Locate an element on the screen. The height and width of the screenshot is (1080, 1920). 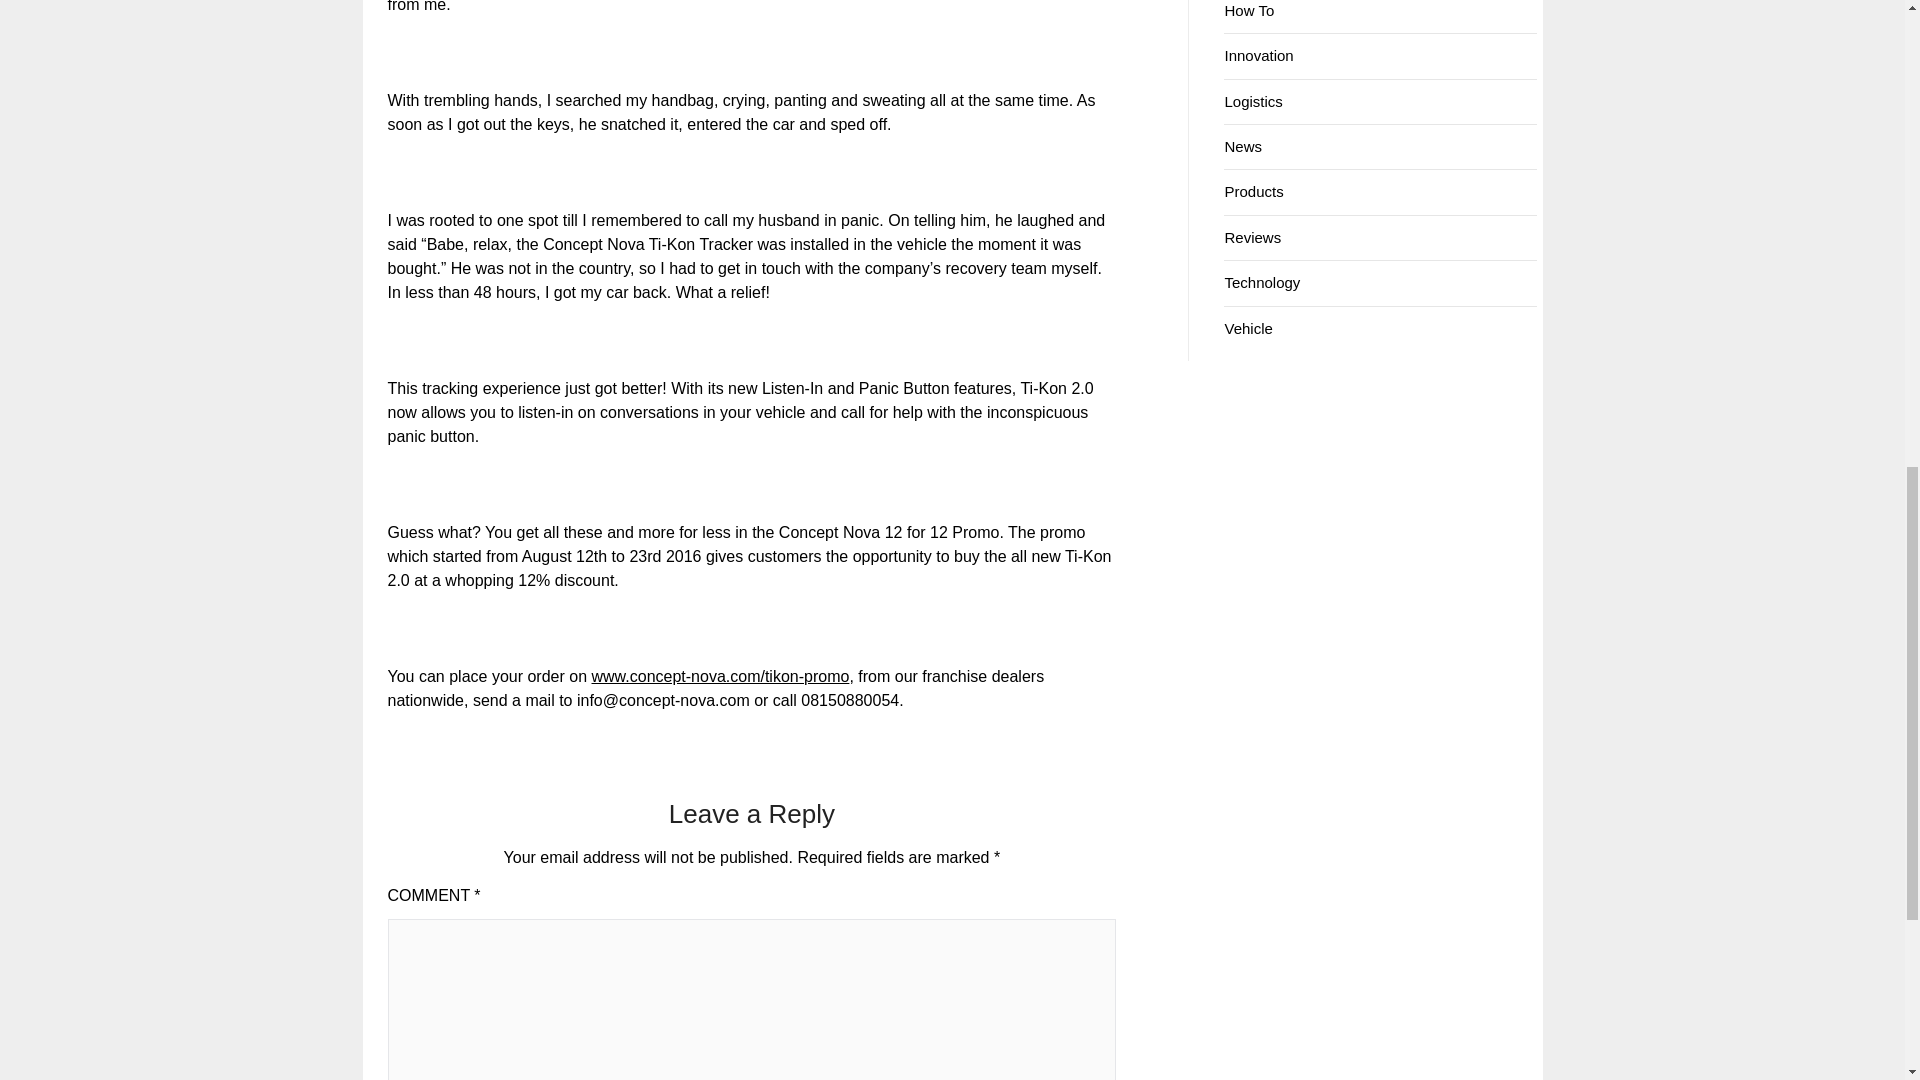
News is located at coordinates (1242, 146).